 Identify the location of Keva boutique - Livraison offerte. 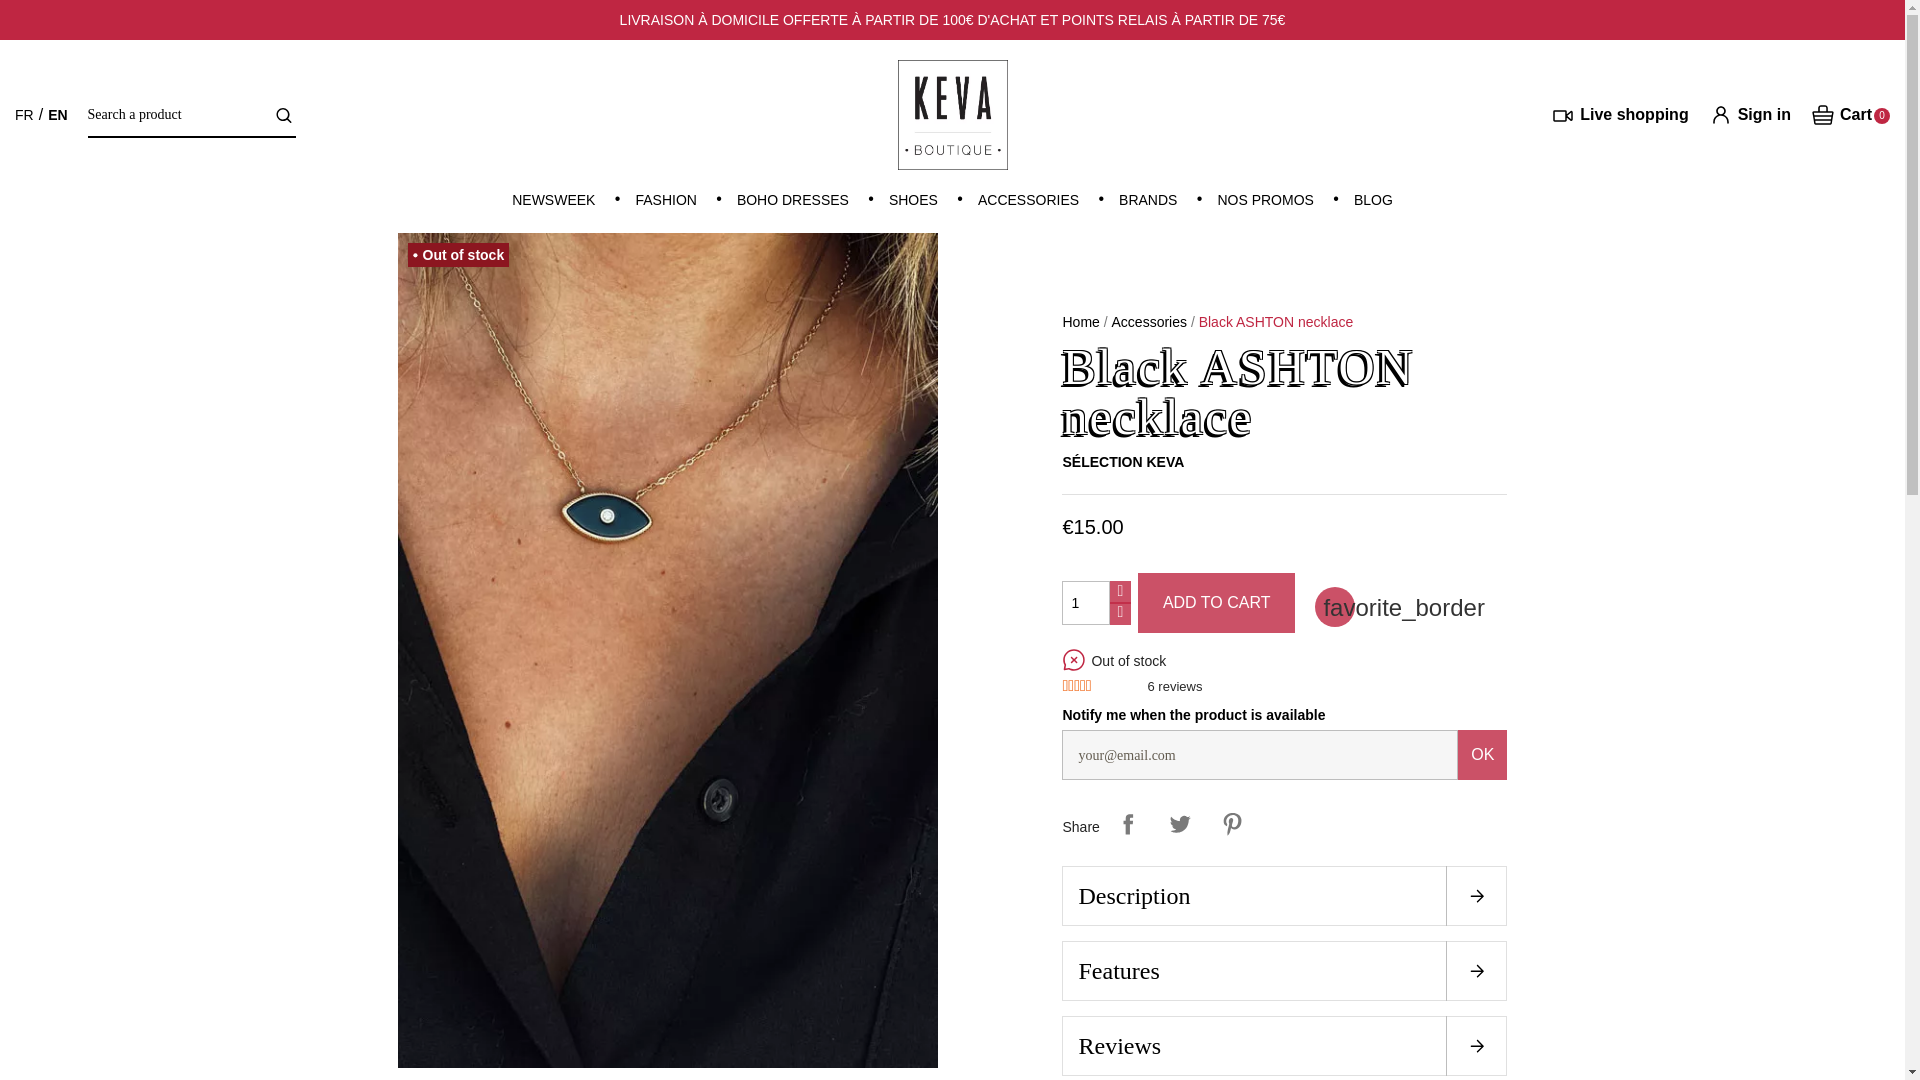
(953, 20).